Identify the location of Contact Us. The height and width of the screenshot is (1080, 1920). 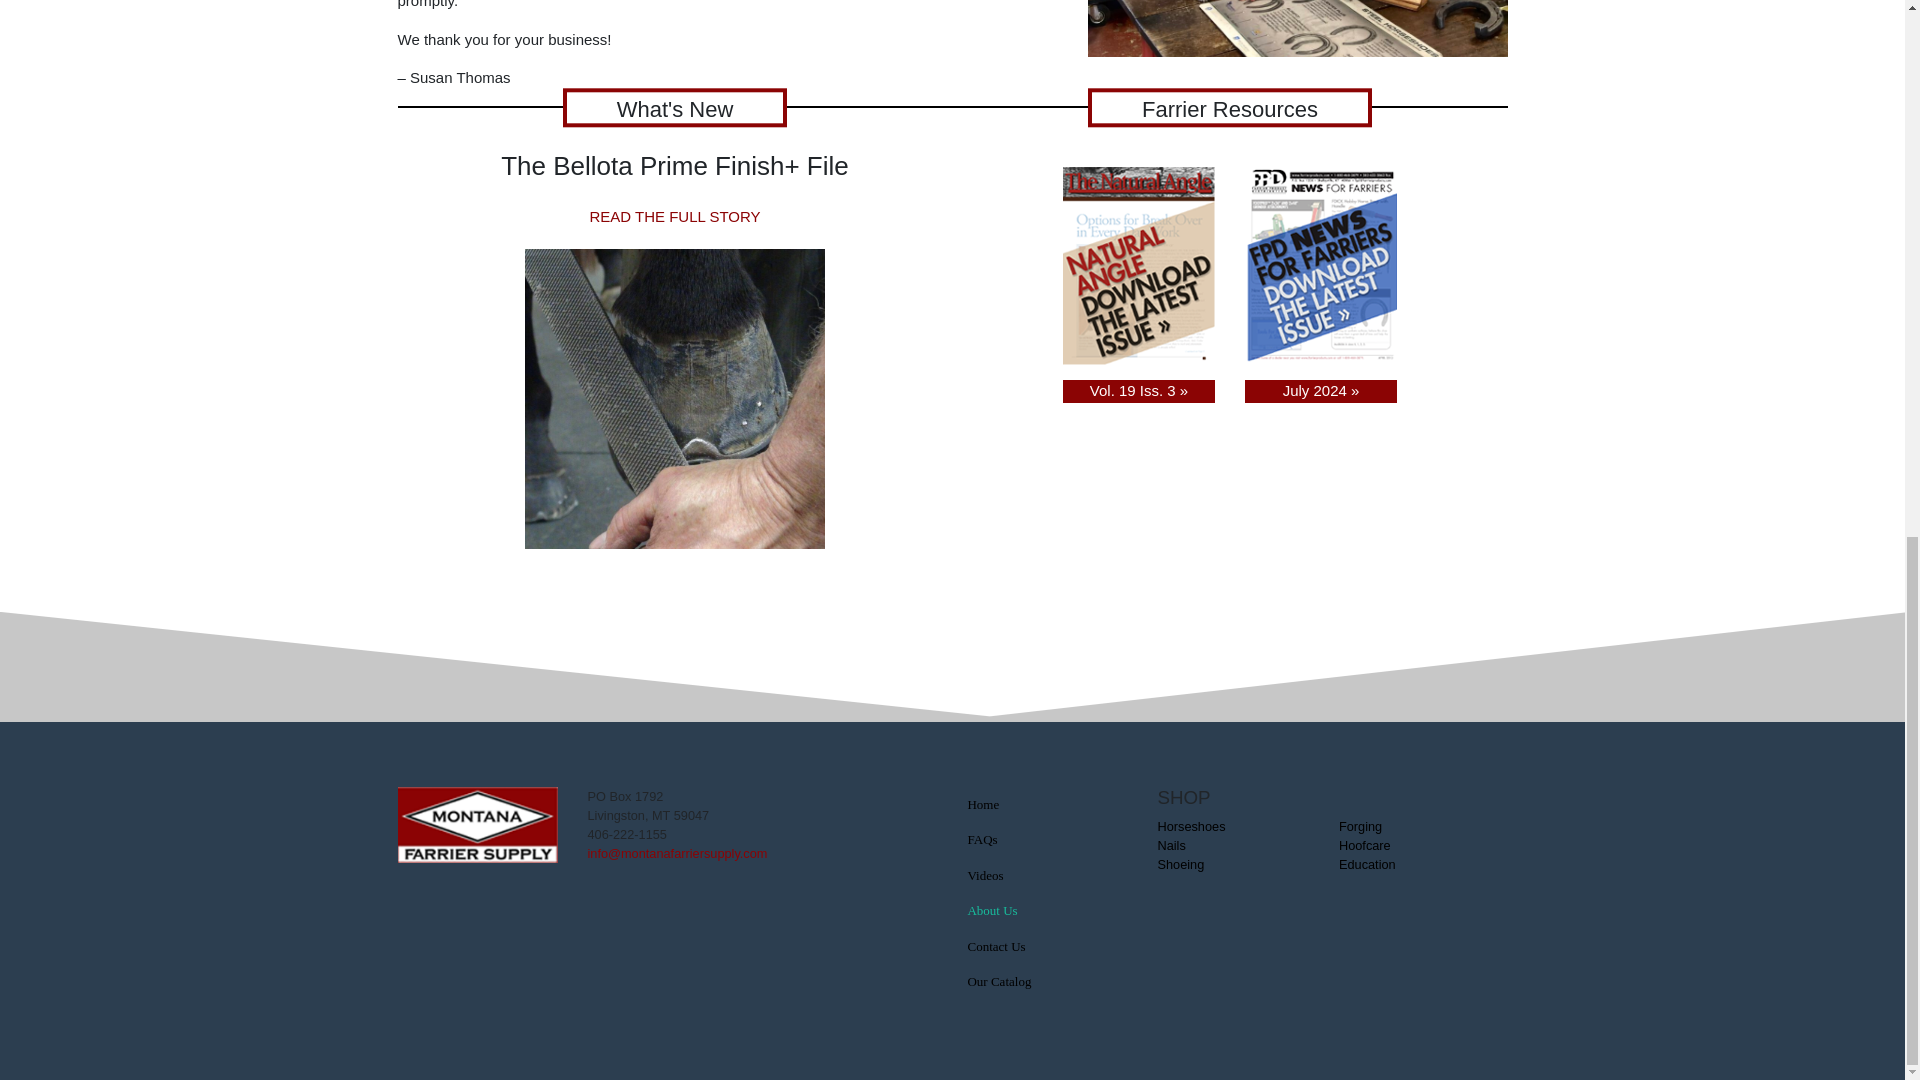
(1047, 946).